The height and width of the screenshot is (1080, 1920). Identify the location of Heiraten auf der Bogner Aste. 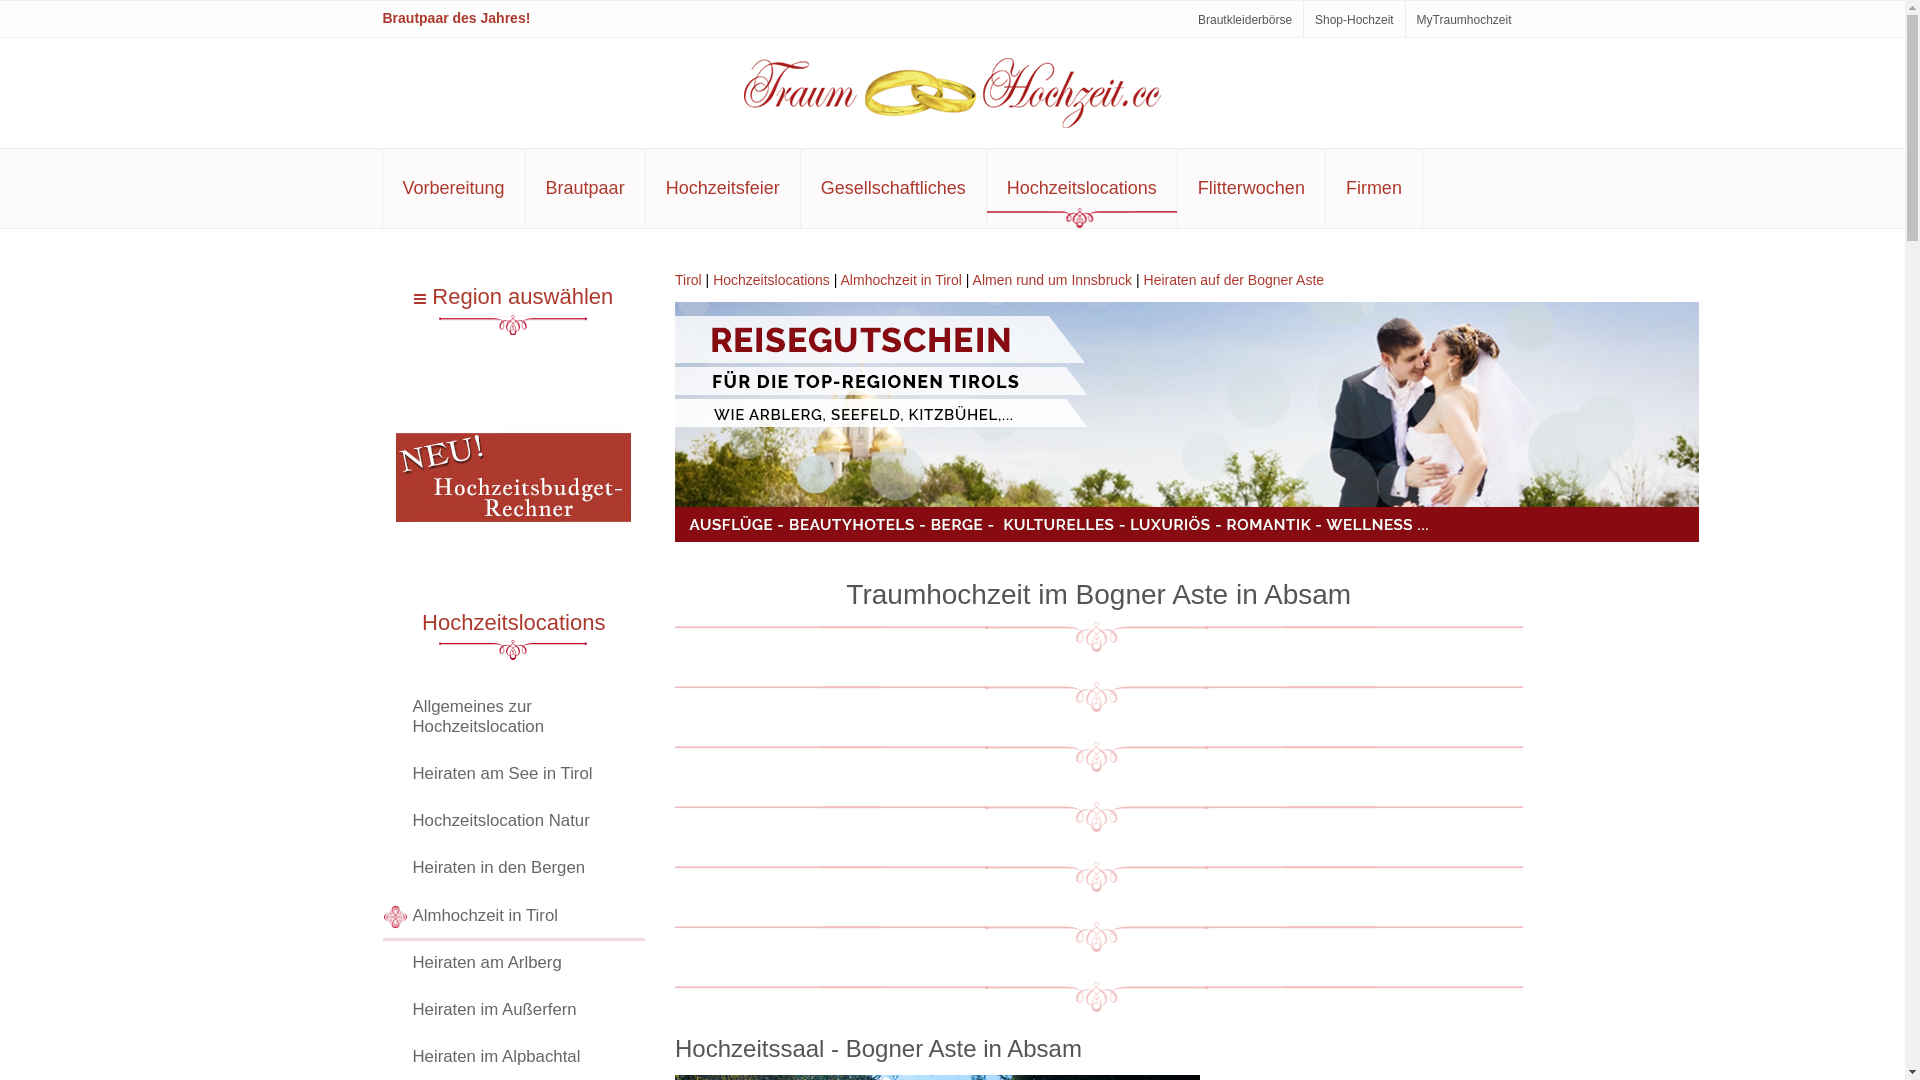
(1234, 280).